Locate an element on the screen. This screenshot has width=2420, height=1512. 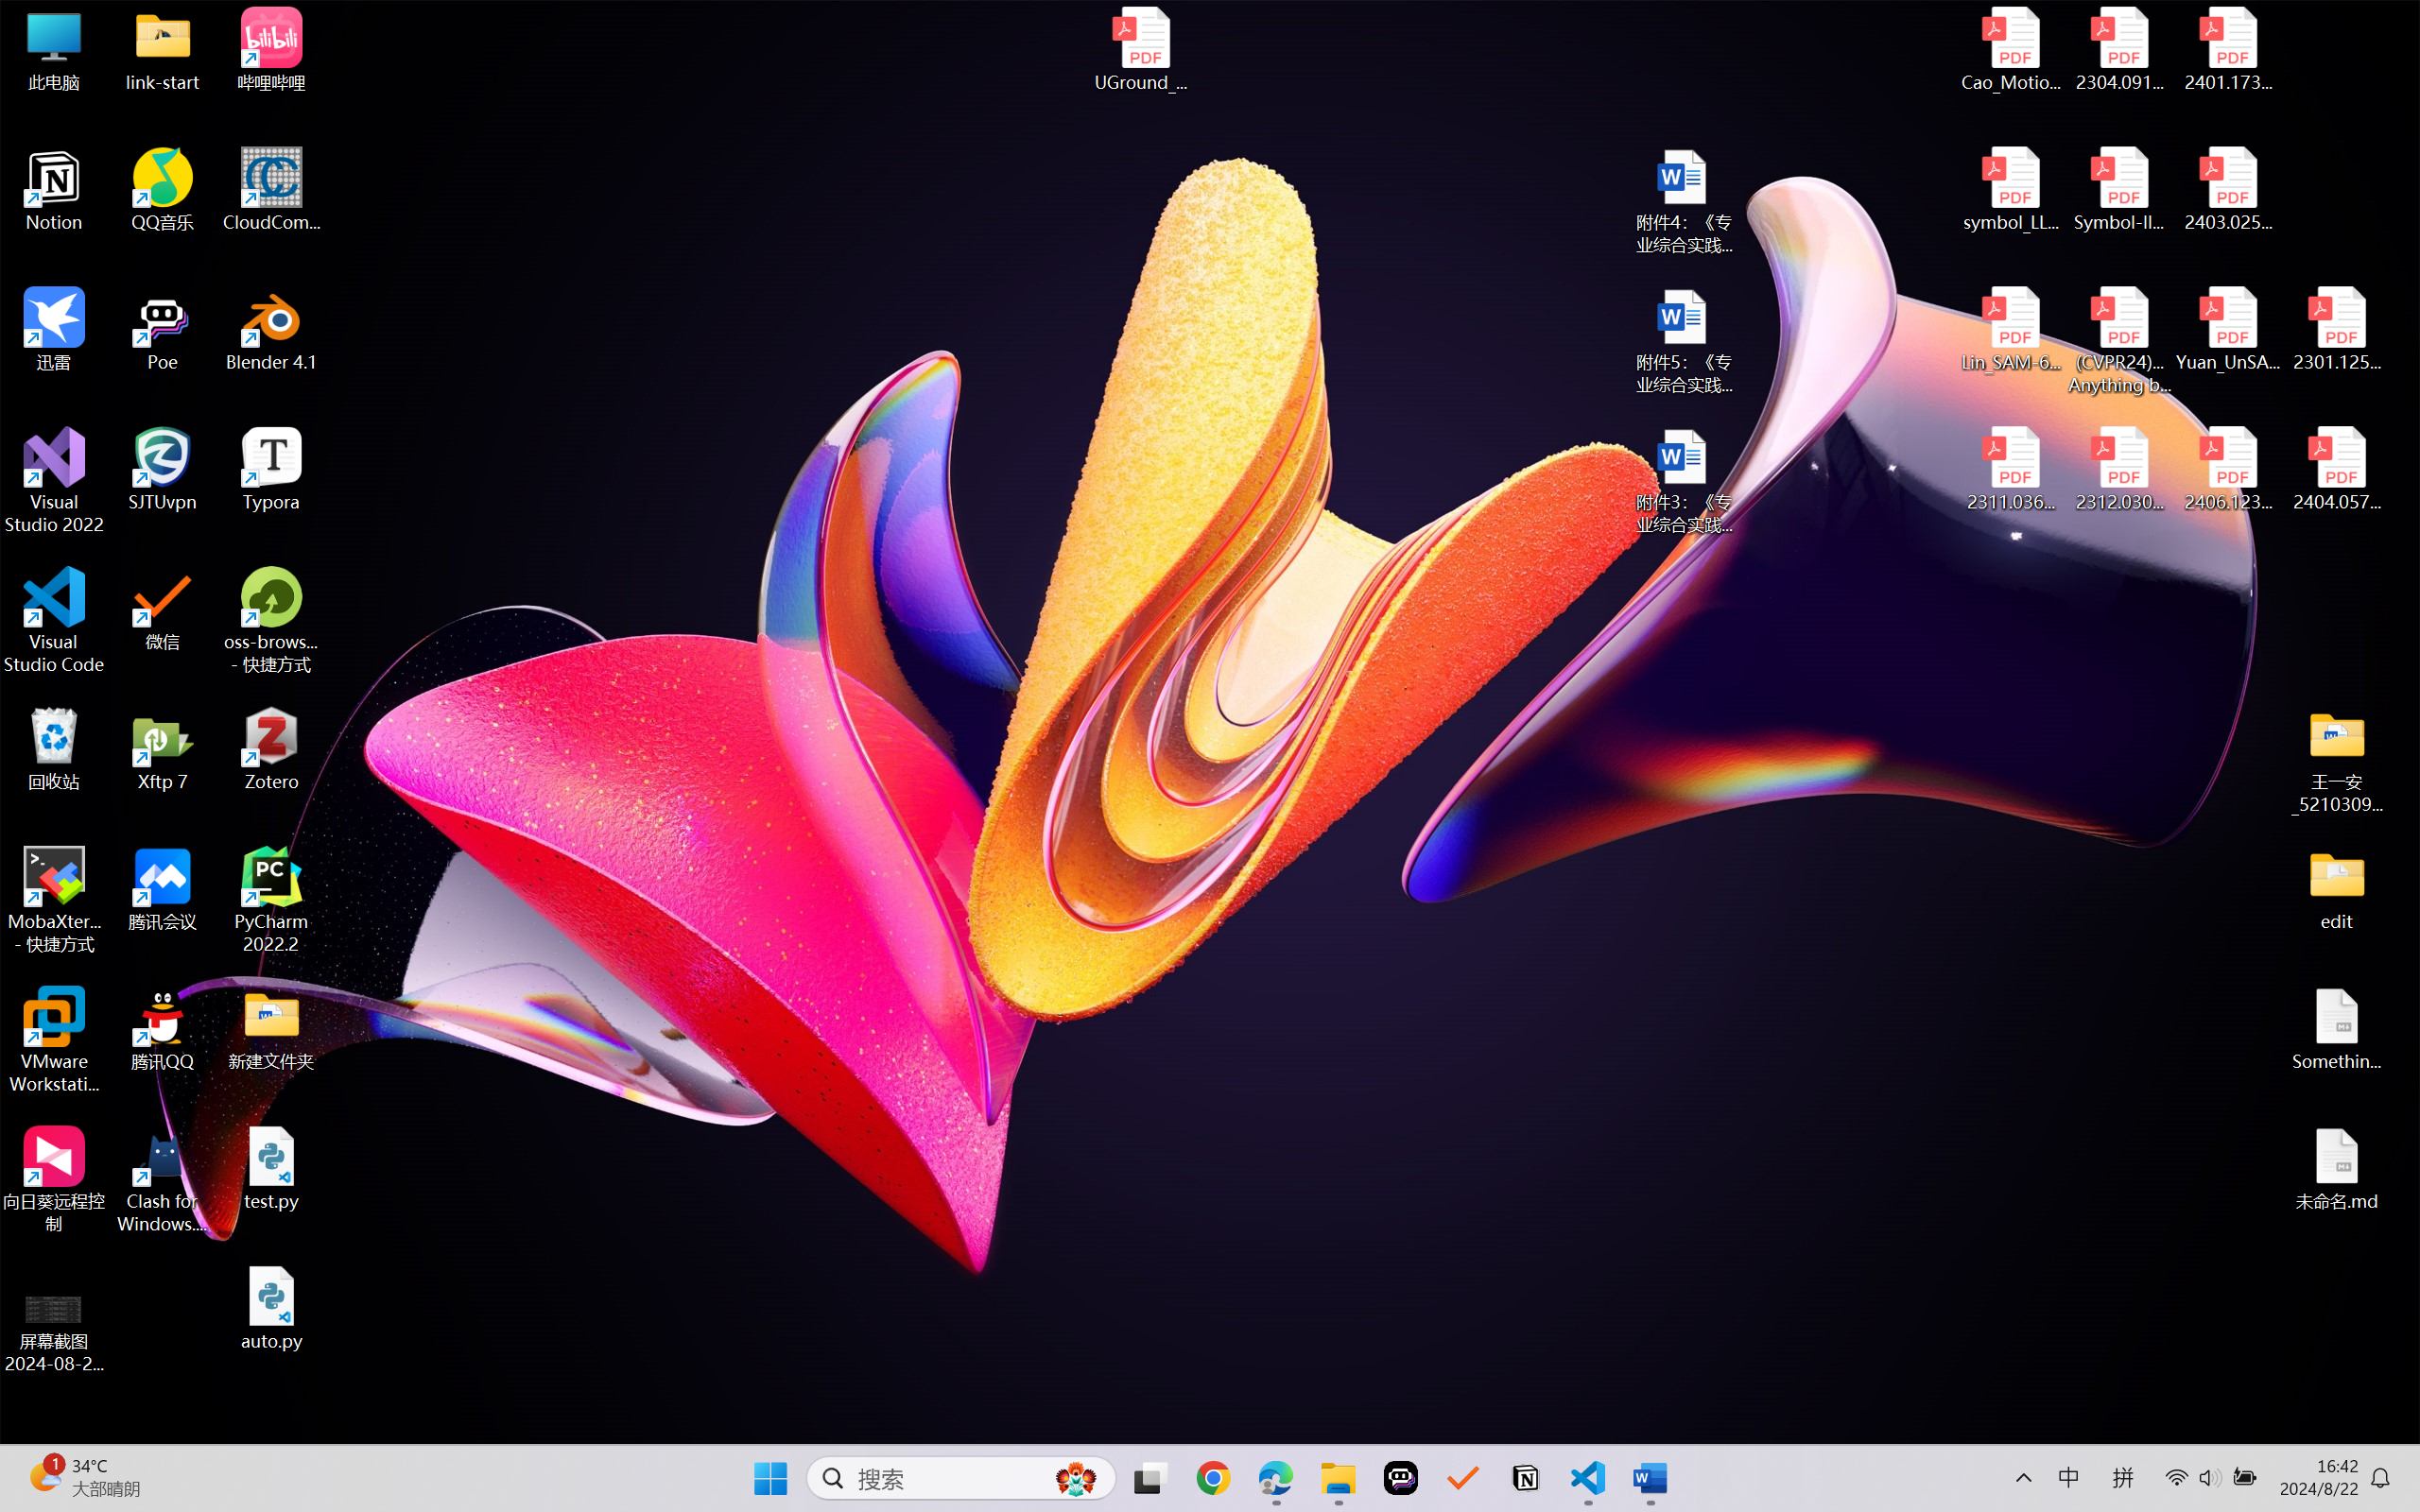
Visual Studio 2022 is located at coordinates (55, 481).